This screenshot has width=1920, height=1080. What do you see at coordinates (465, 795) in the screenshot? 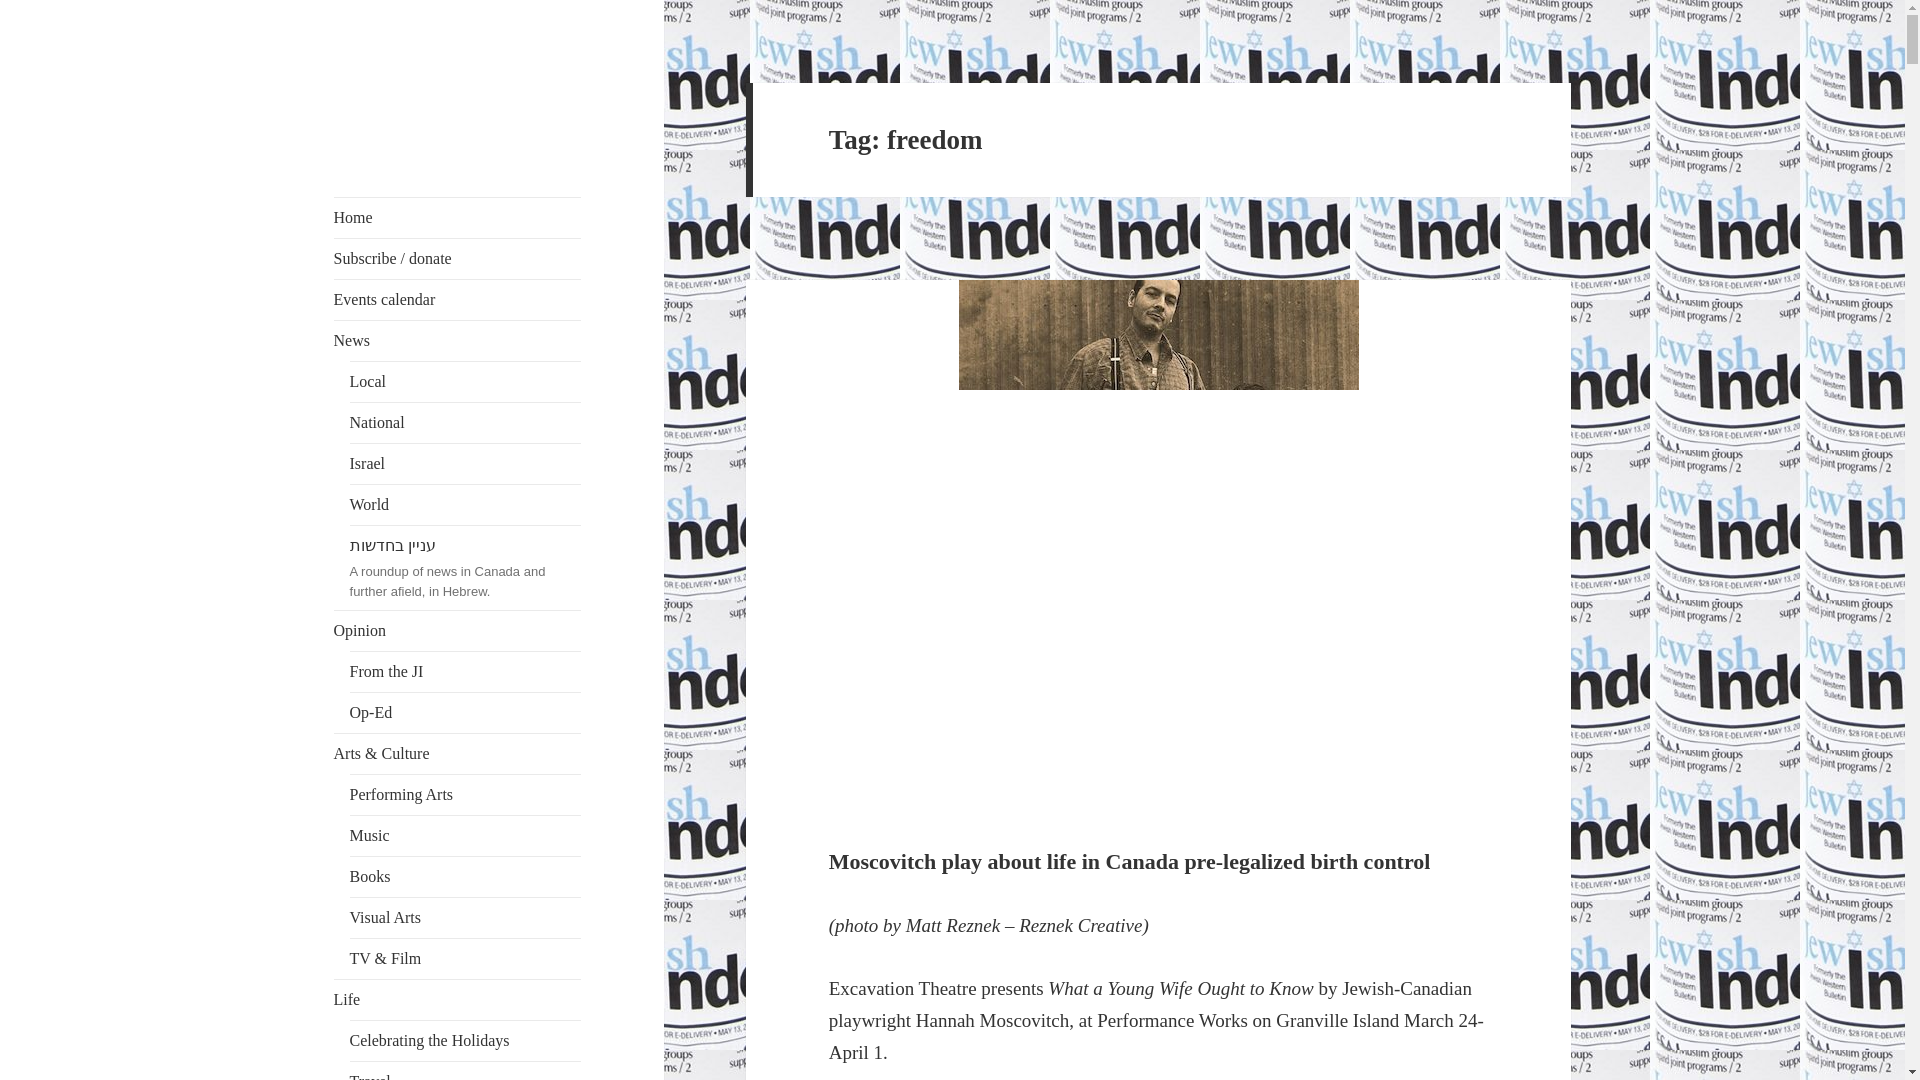
I see `Performing Arts` at bounding box center [465, 795].